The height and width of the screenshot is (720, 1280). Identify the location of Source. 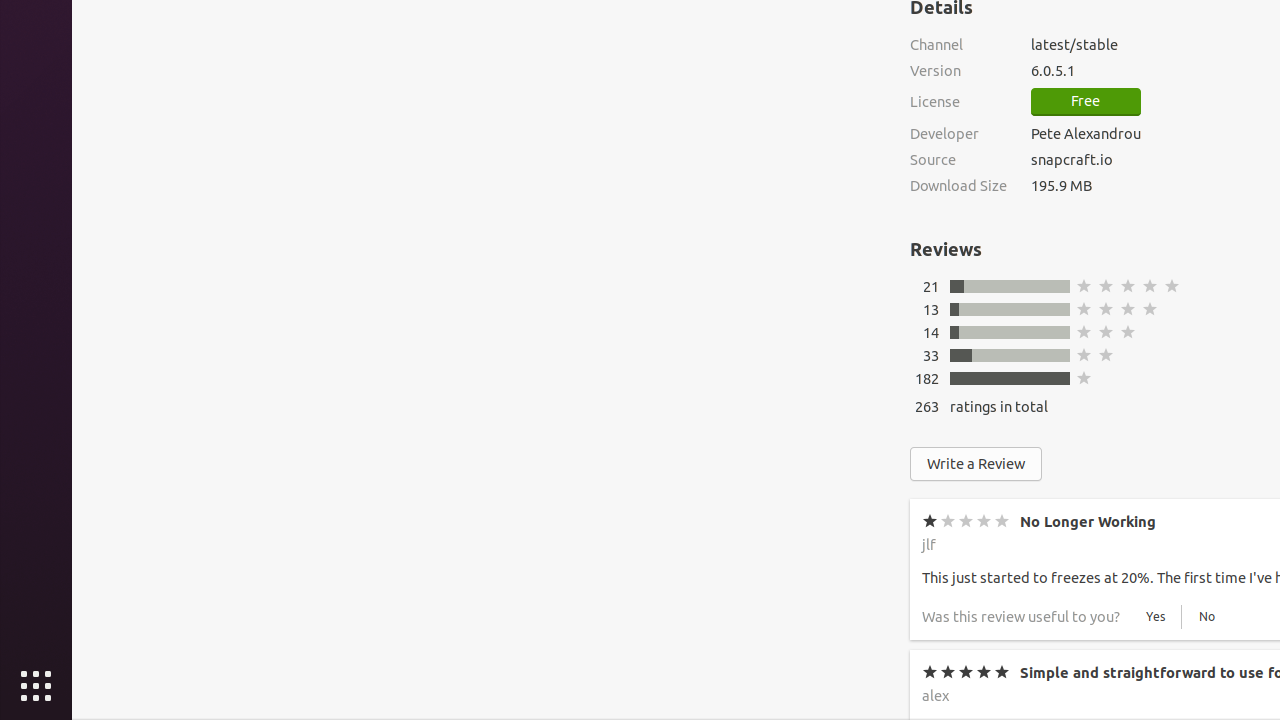
(958, 160).